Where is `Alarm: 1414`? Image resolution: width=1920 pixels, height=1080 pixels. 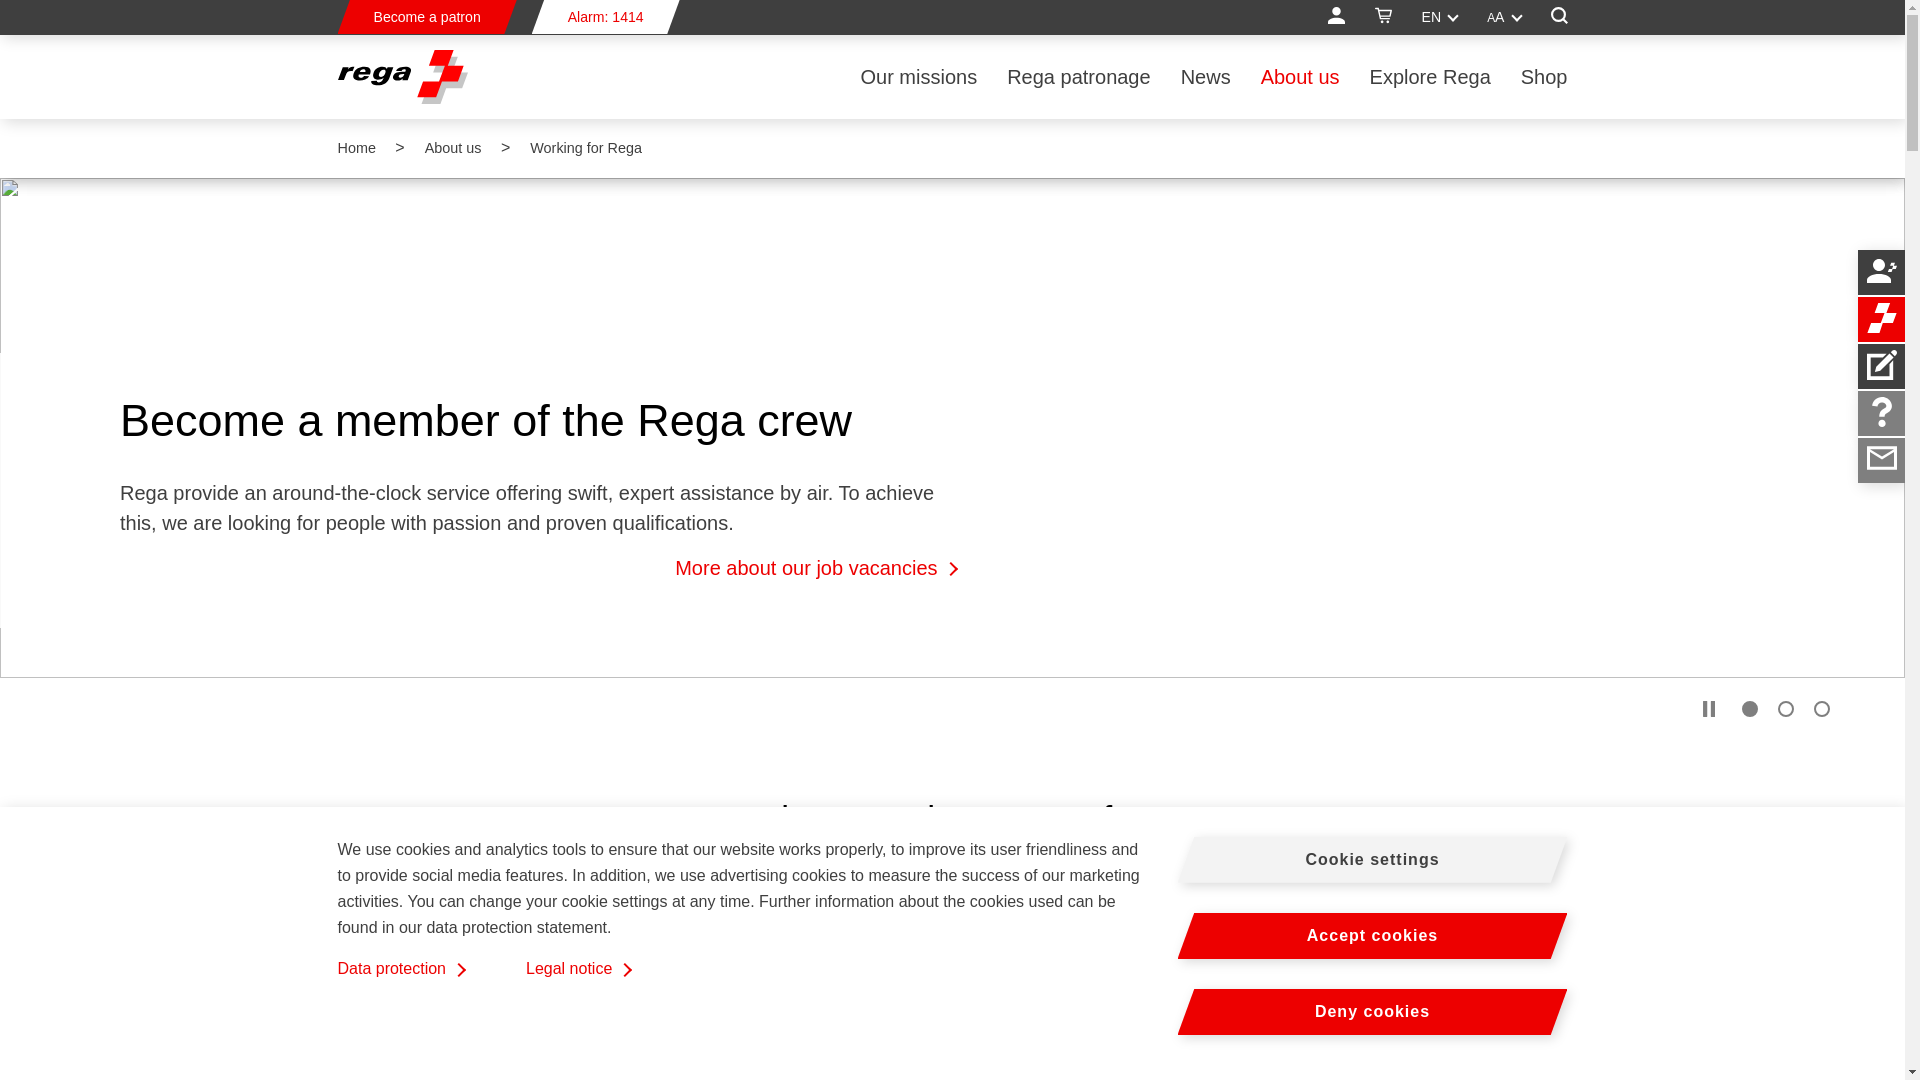
Alarm: 1414 is located at coordinates (605, 16).